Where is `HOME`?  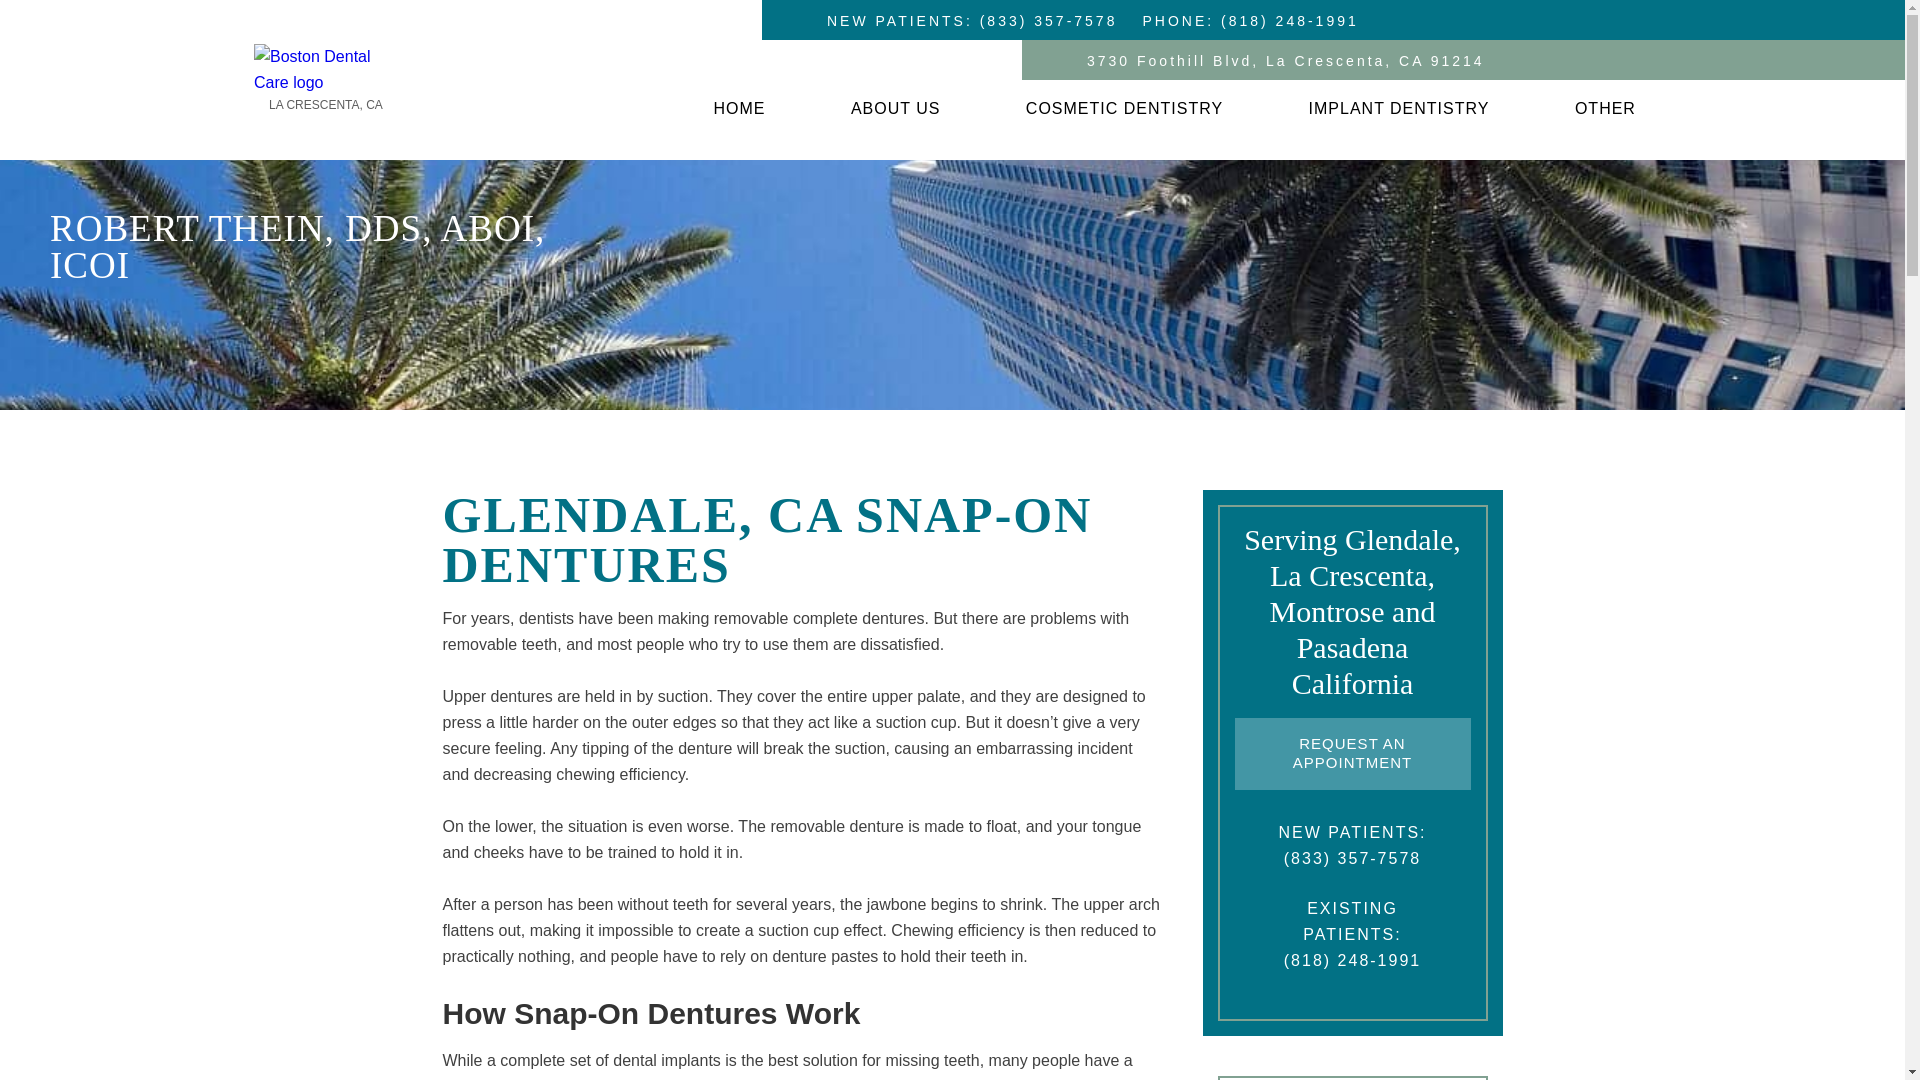
HOME is located at coordinates (738, 109).